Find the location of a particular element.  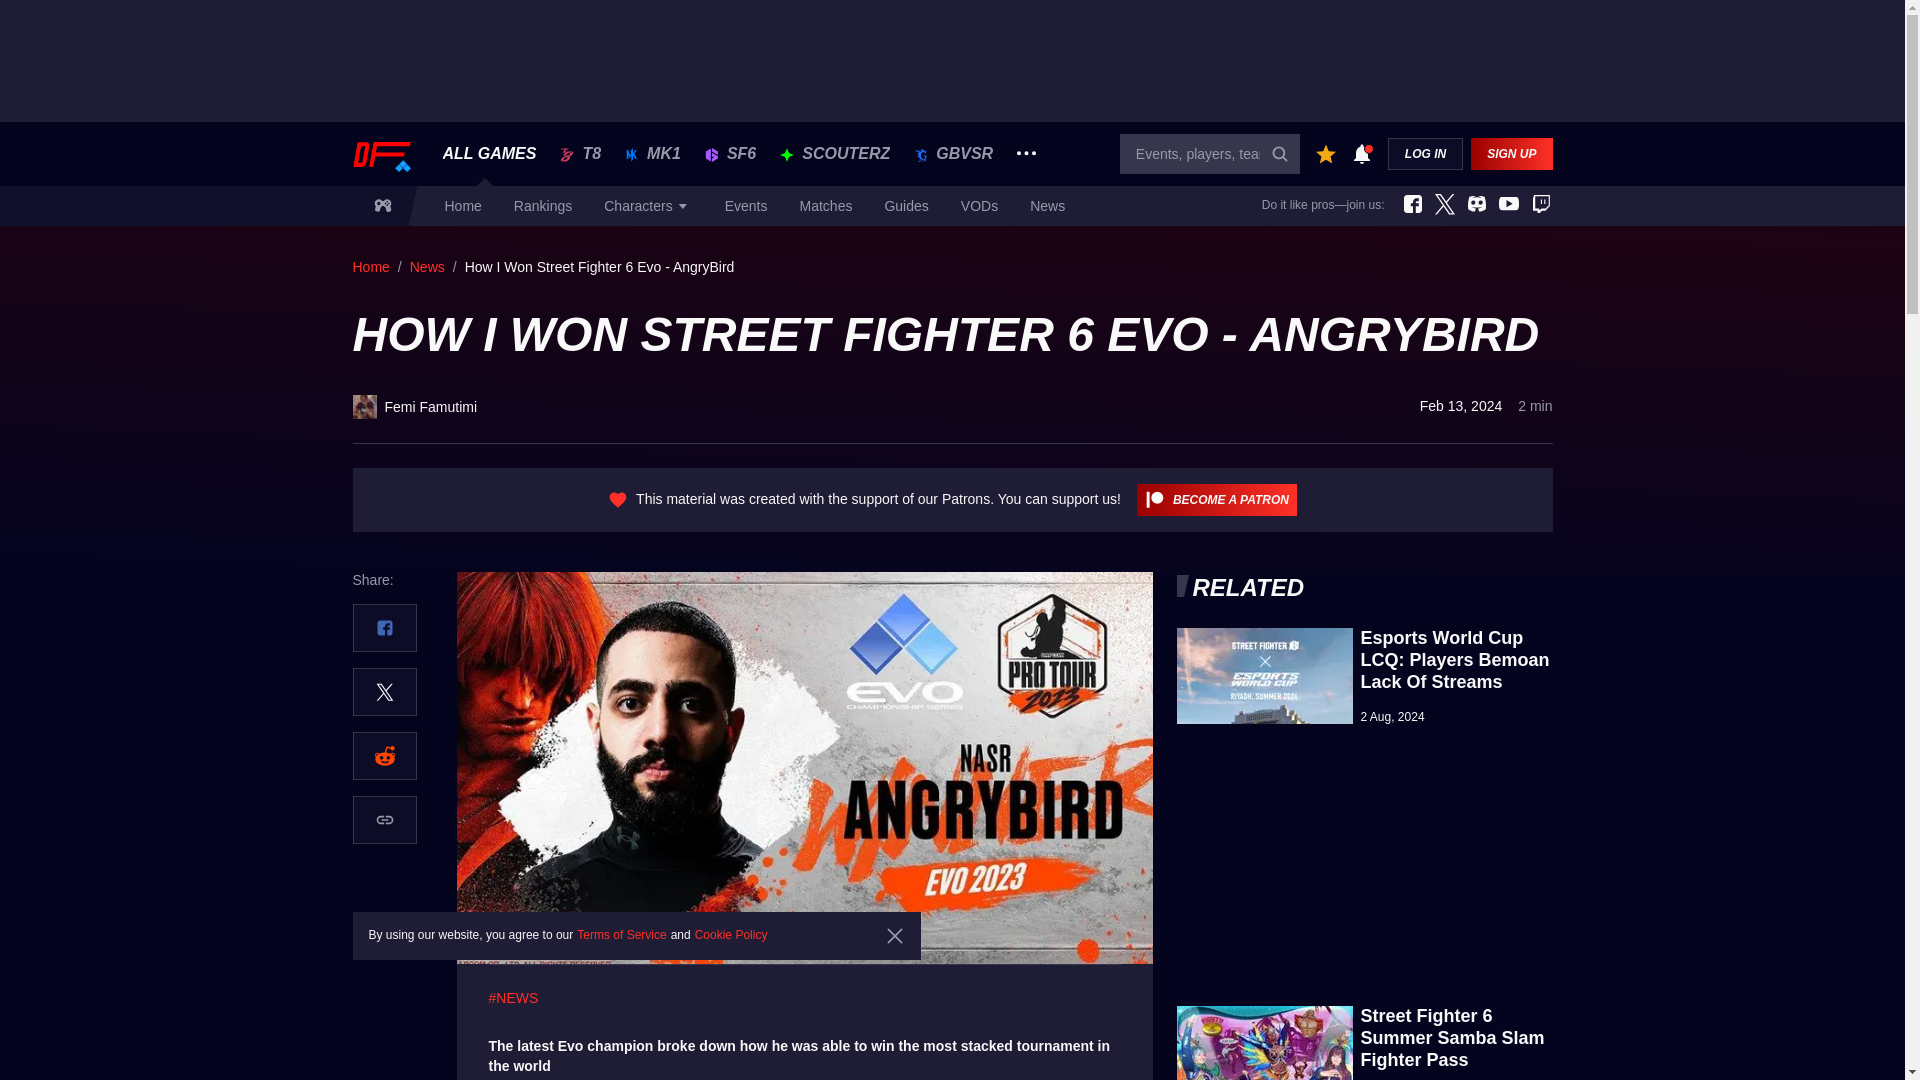

SF6 is located at coordinates (730, 154).